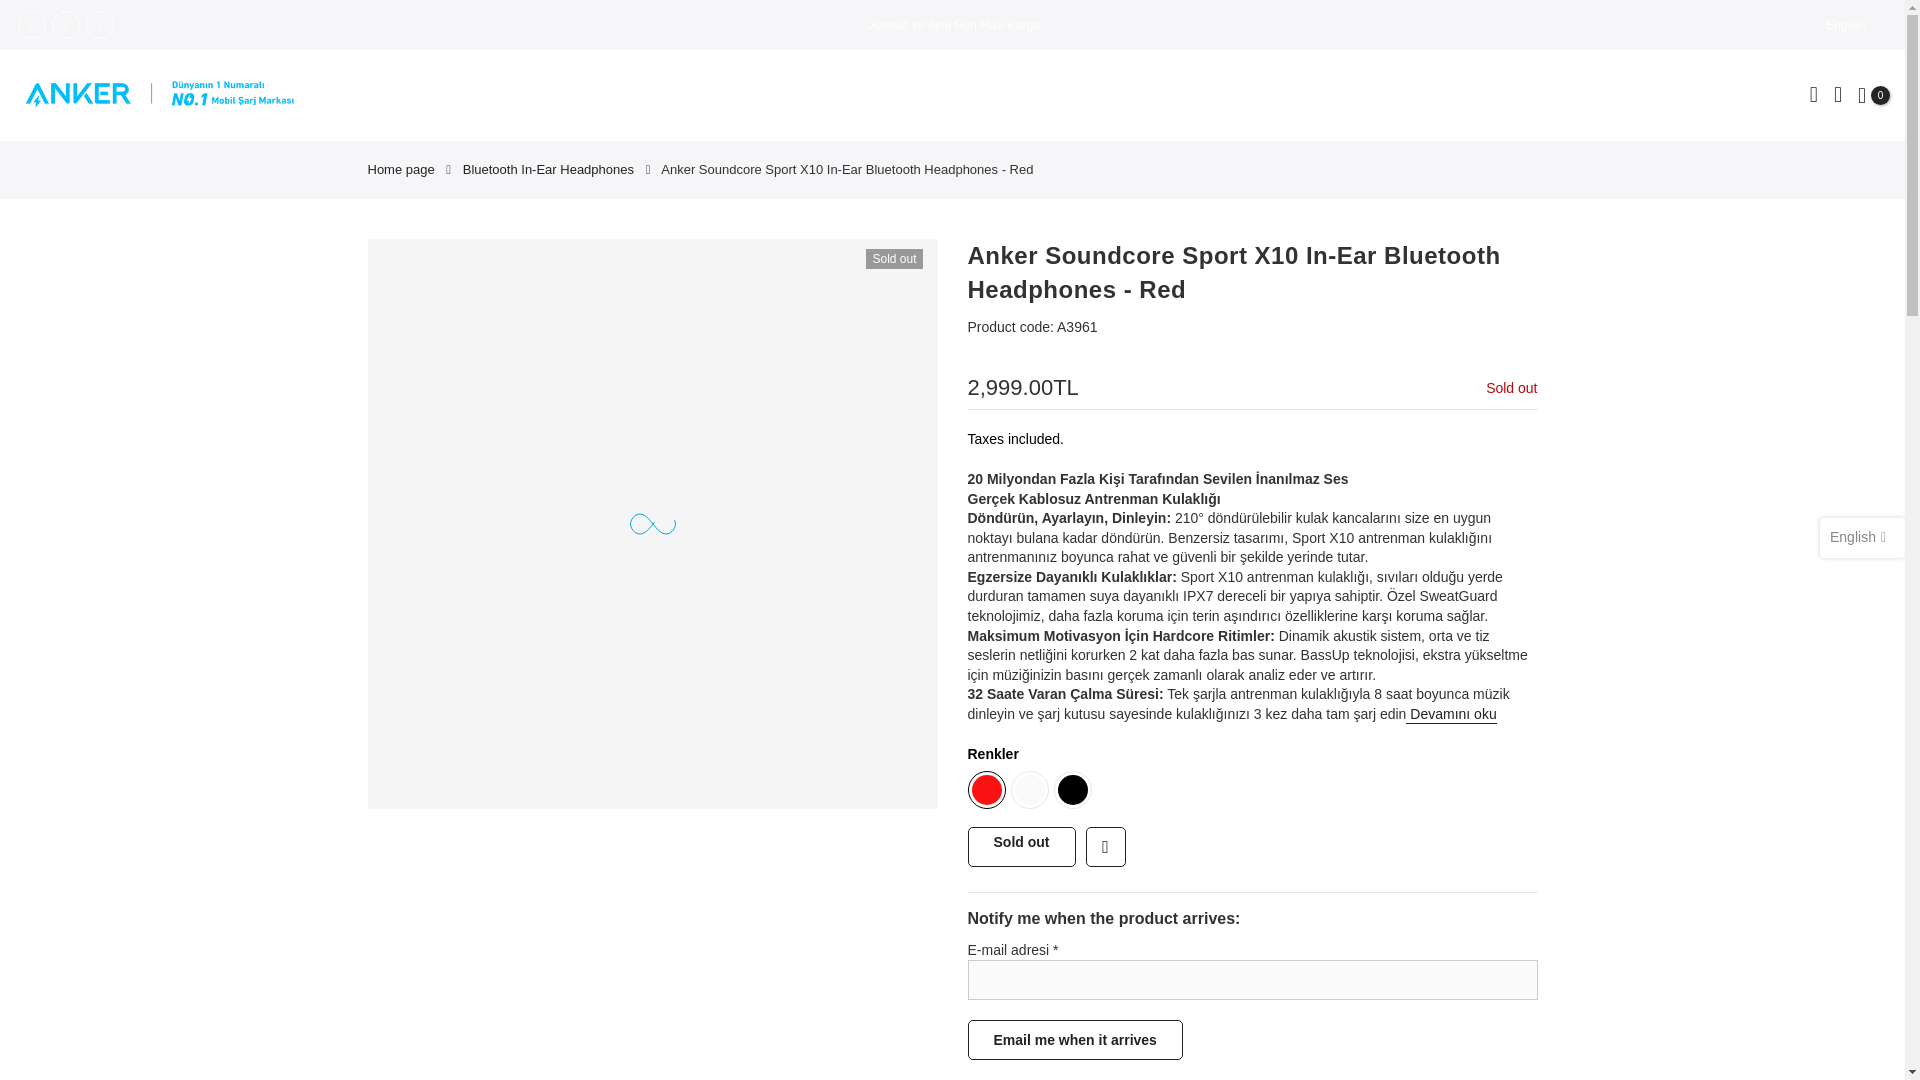 Image resolution: width=1920 pixels, height=1080 pixels. What do you see at coordinates (402, 170) in the screenshot?
I see `Home page` at bounding box center [402, 170].